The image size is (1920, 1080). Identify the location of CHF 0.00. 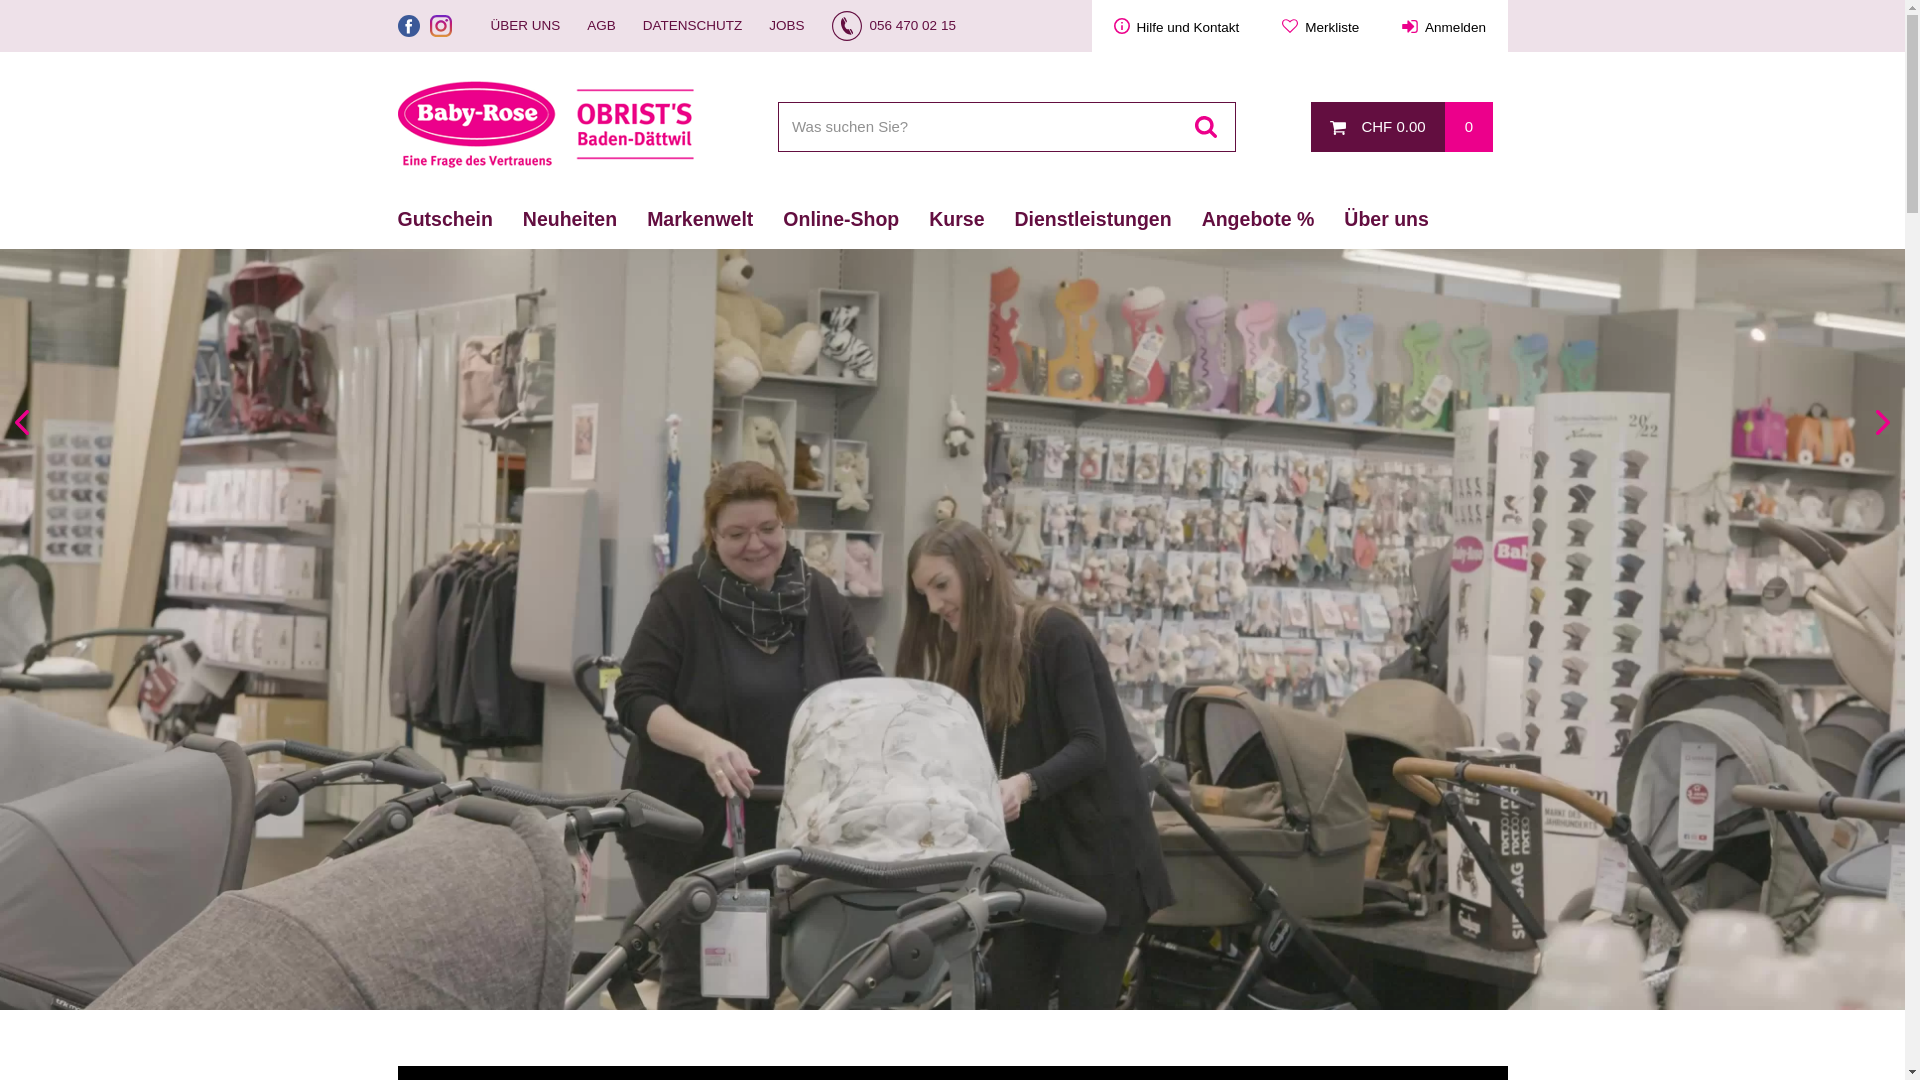
(1378, 127).